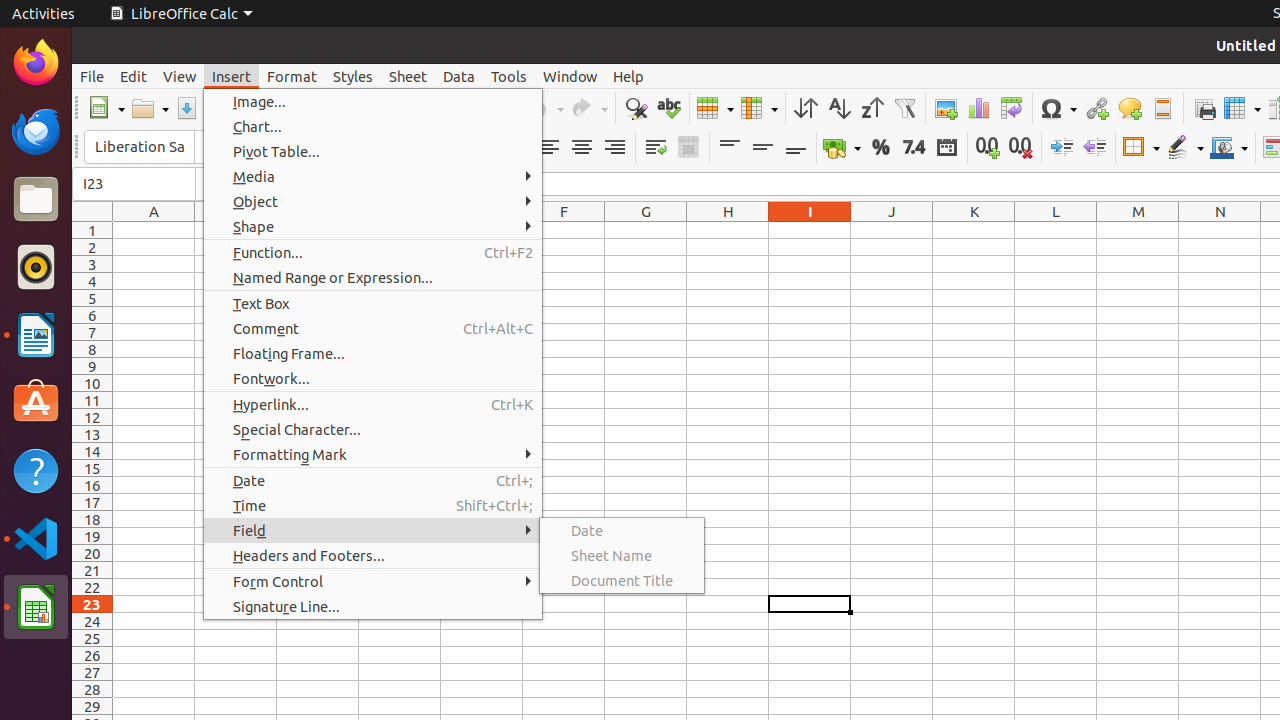 The image size is (1280, 720). What do you see at coordinates (762, 148) in the screenshot?
I see `Center Vertically` at bounding box center [762, 148].